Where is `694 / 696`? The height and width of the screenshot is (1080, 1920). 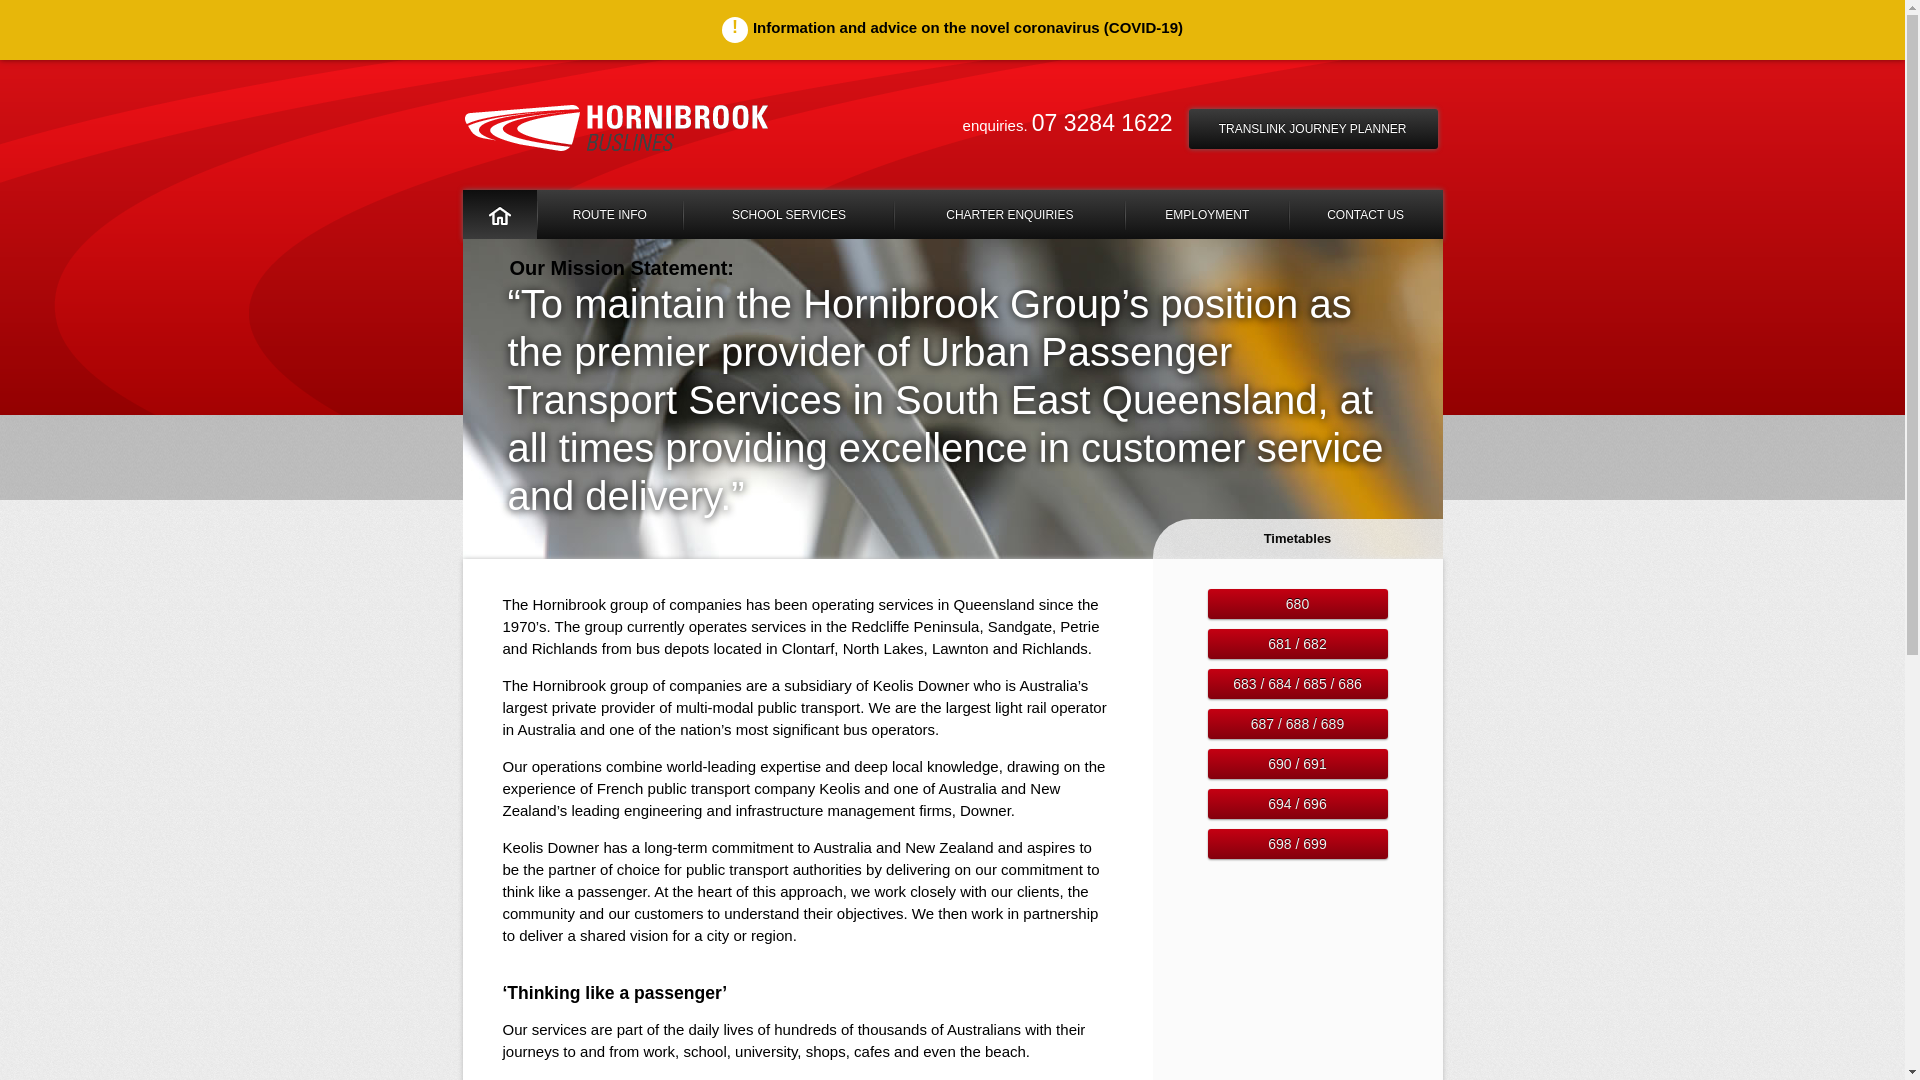
694 / 696 is located at coordinates (1298, 804).